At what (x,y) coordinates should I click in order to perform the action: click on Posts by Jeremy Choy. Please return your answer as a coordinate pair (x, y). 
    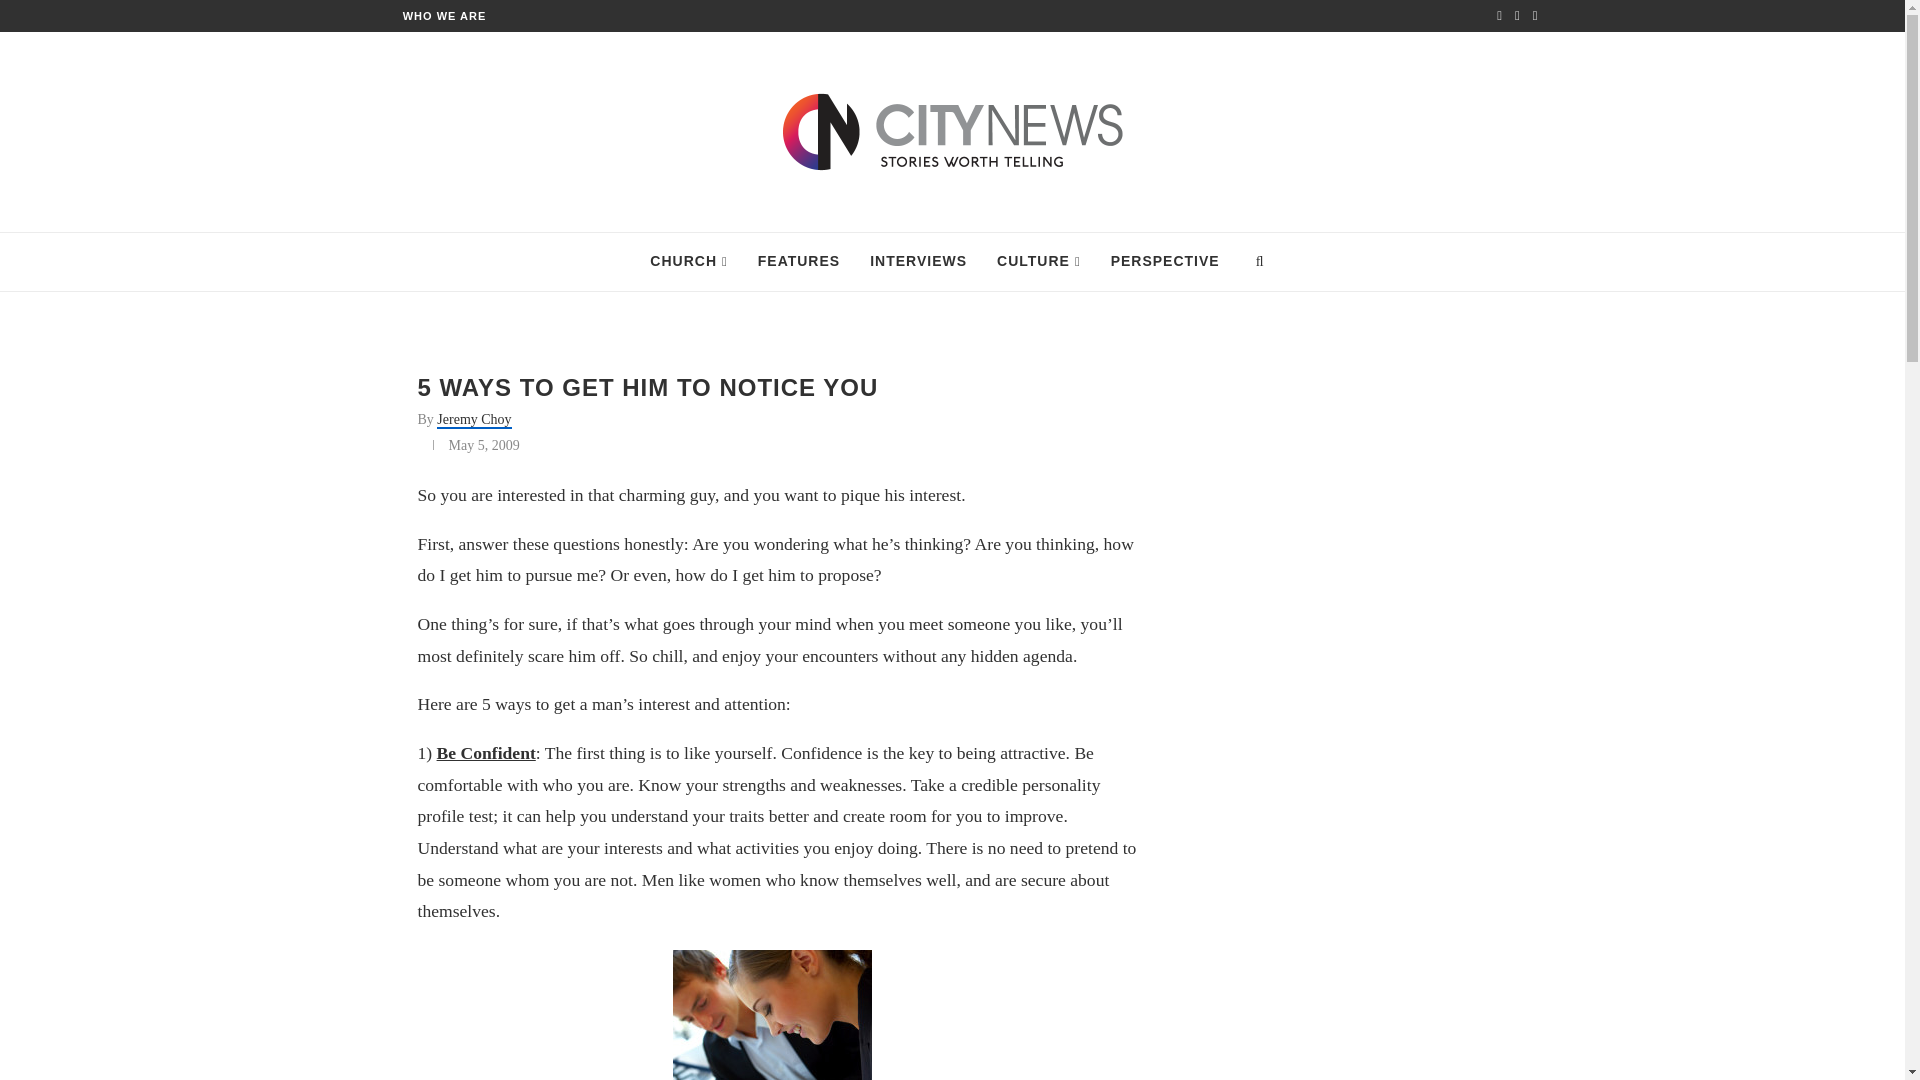
    Looking at the image, I should click on (474, 420).